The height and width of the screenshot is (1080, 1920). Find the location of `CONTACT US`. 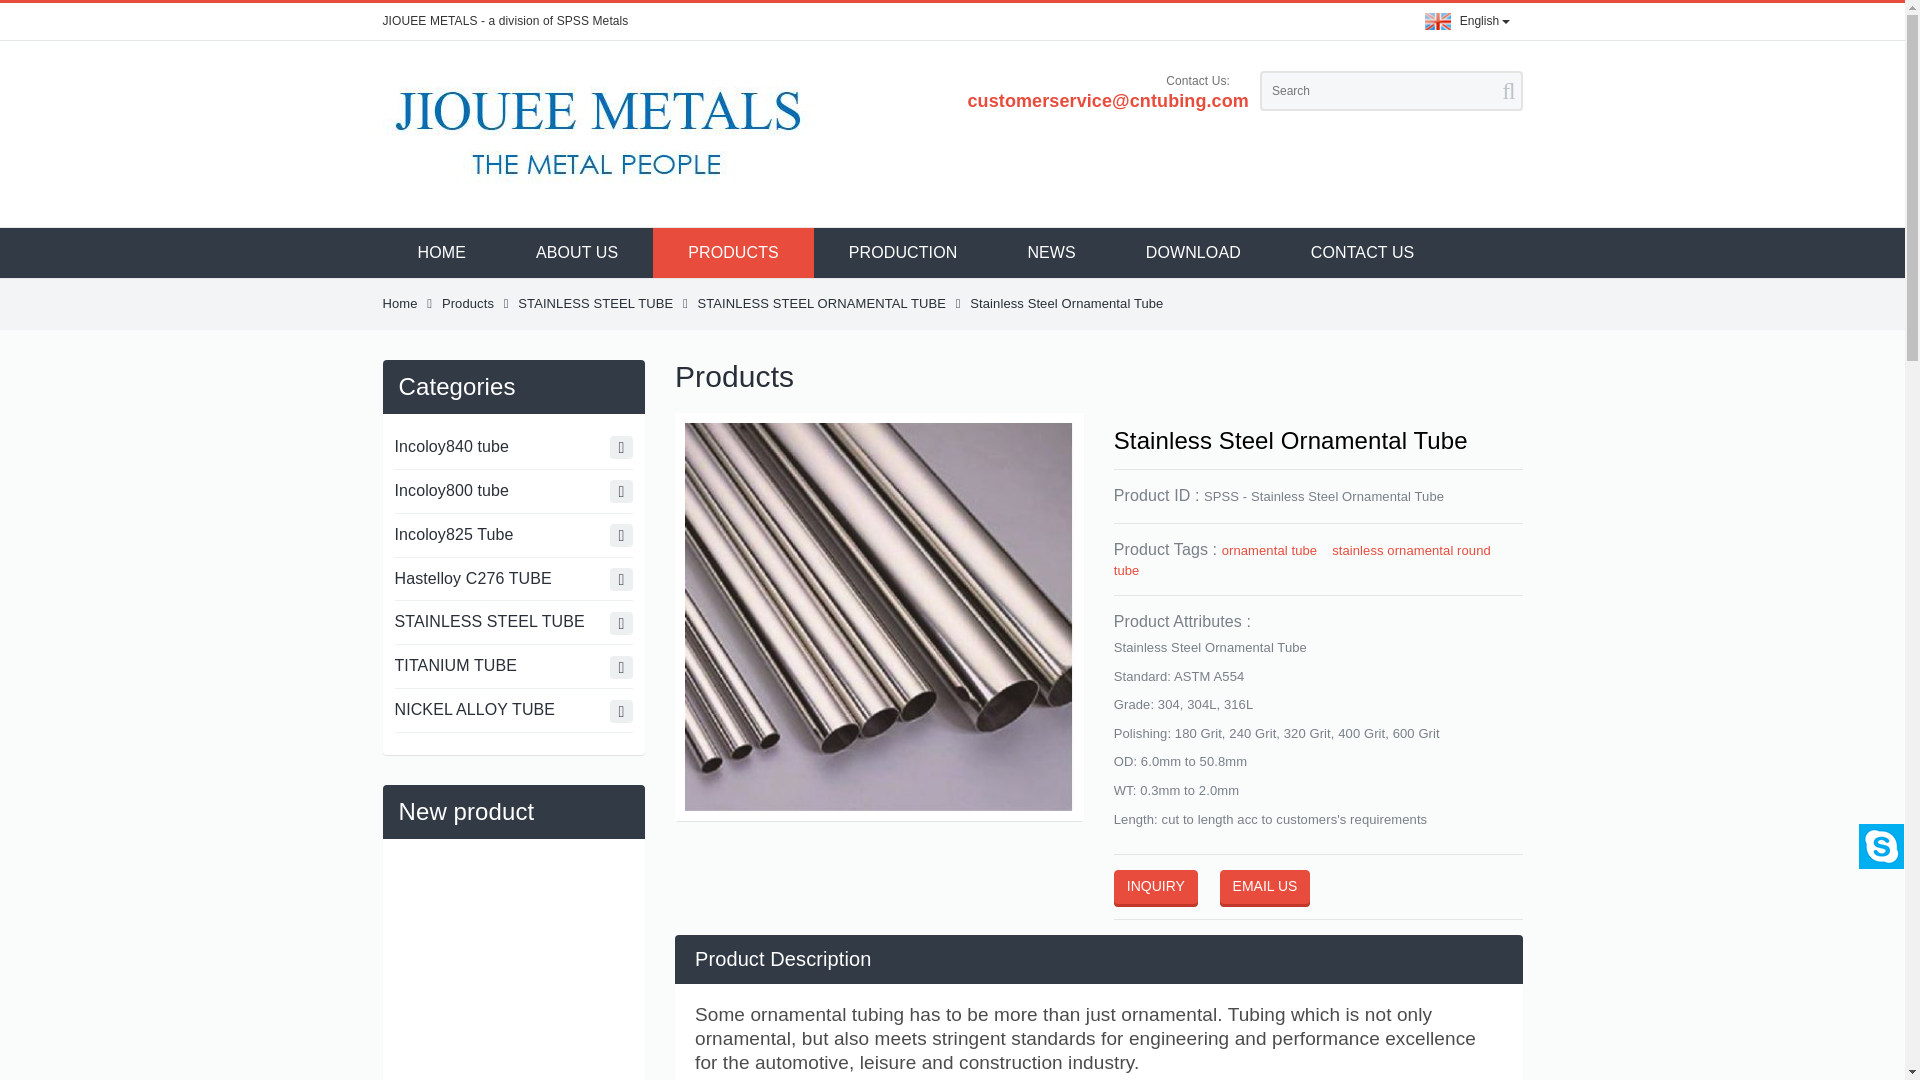

CONTACT US is located at coordinates (1362, 252).